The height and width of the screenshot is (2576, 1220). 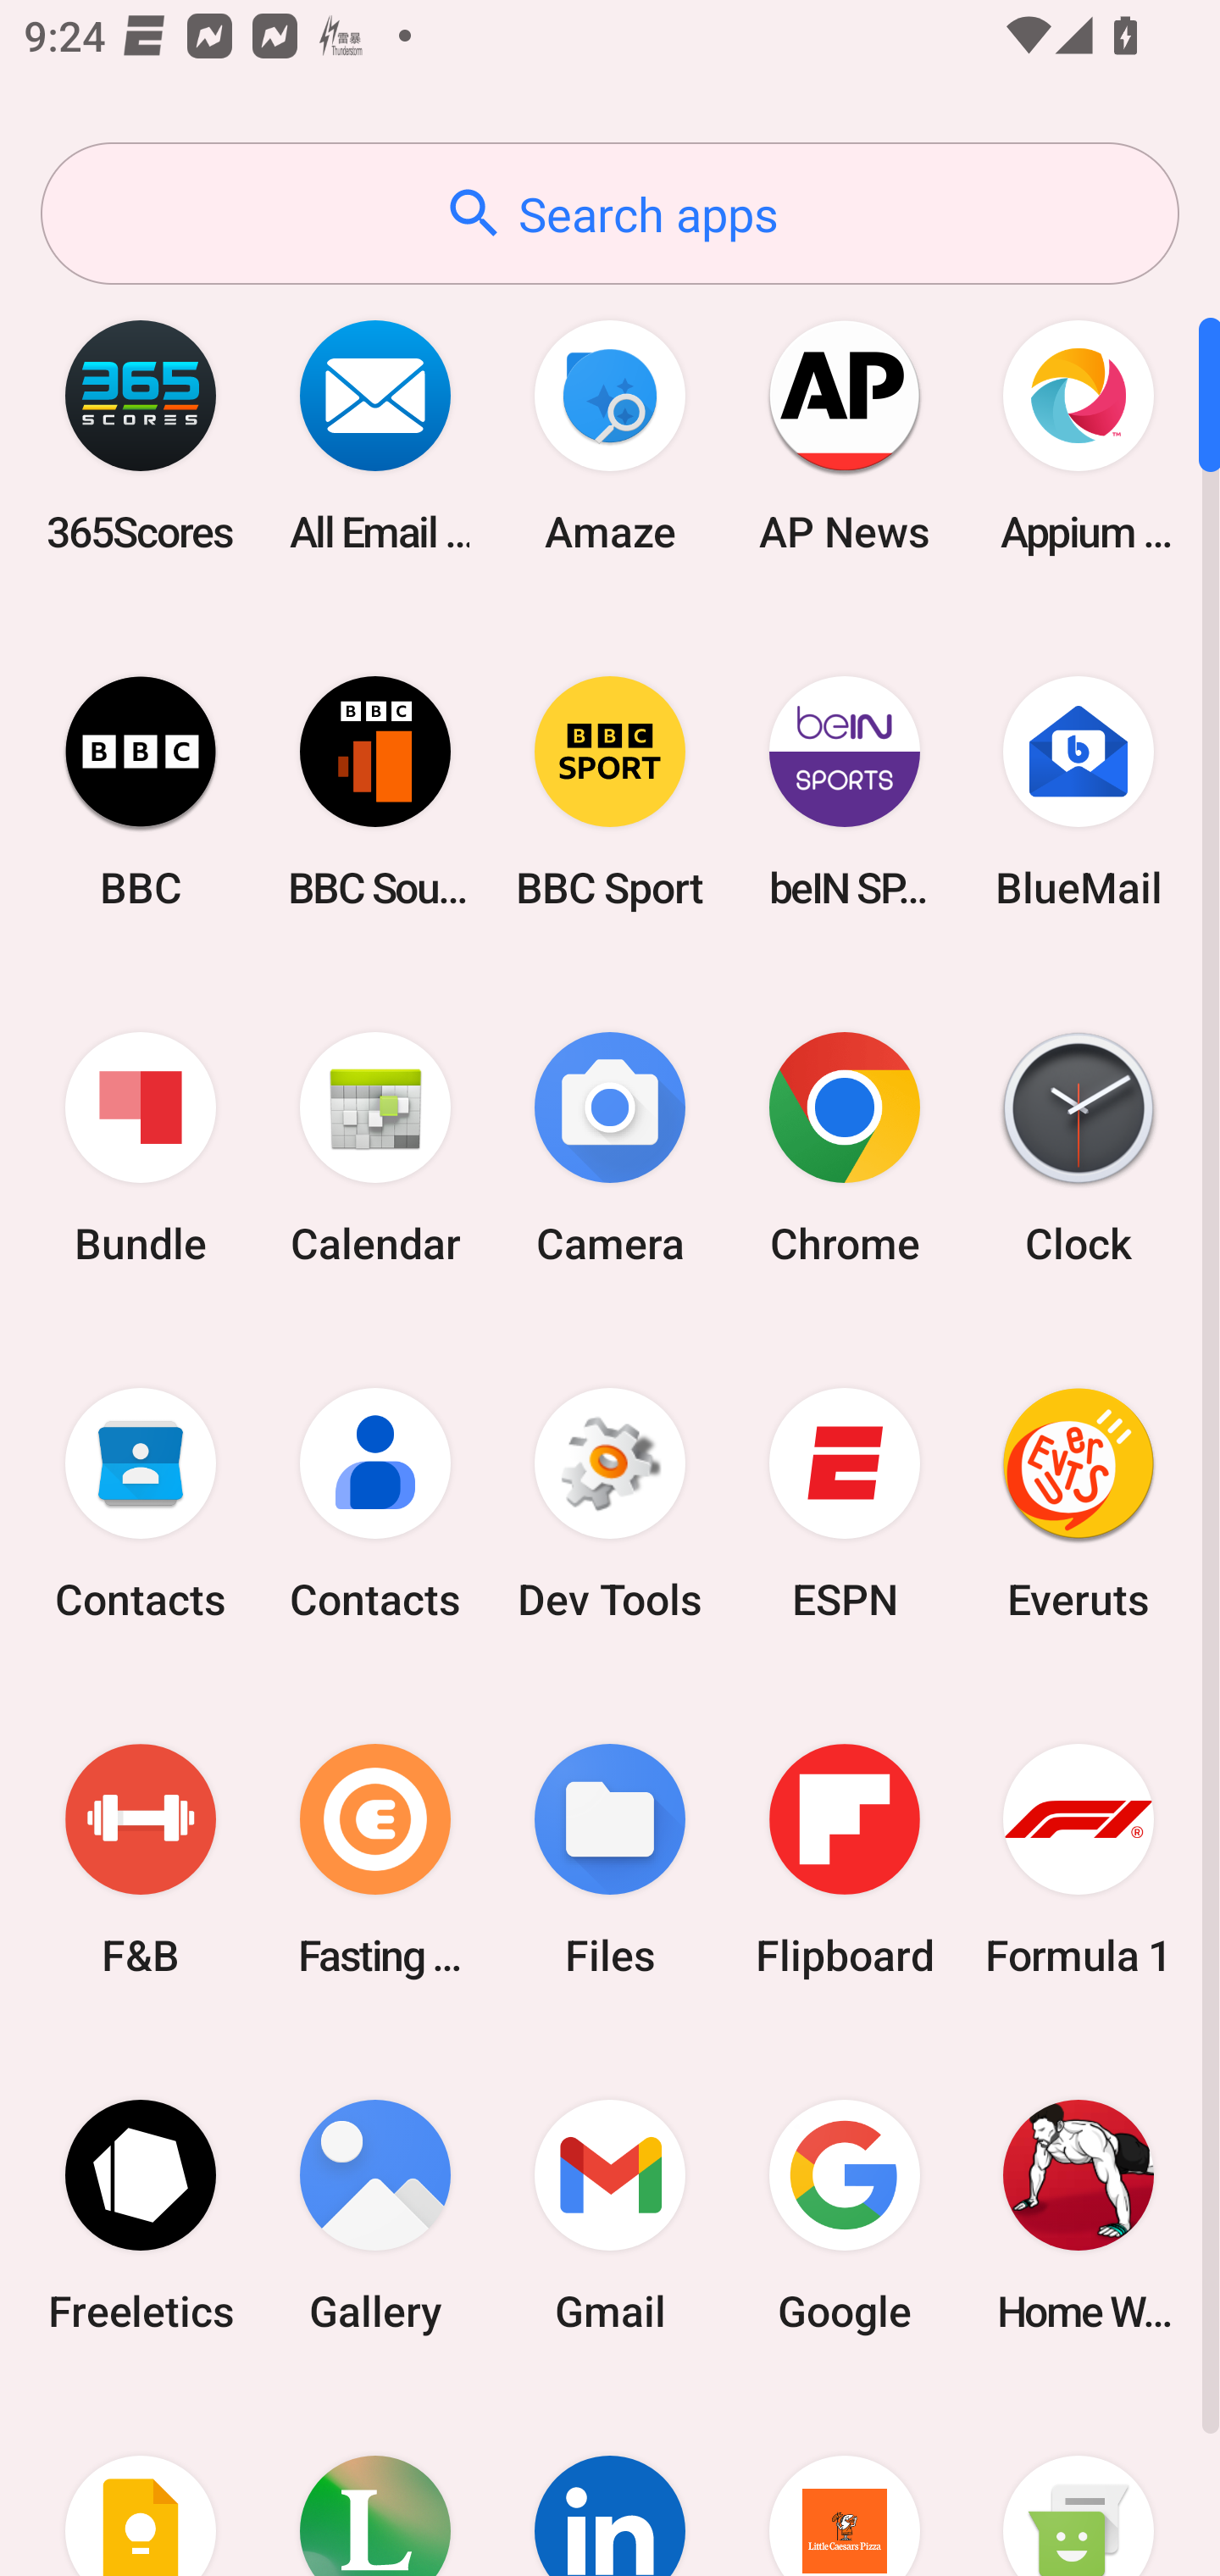 I want to click on Home Workout, so click(x=1079, y=2215).